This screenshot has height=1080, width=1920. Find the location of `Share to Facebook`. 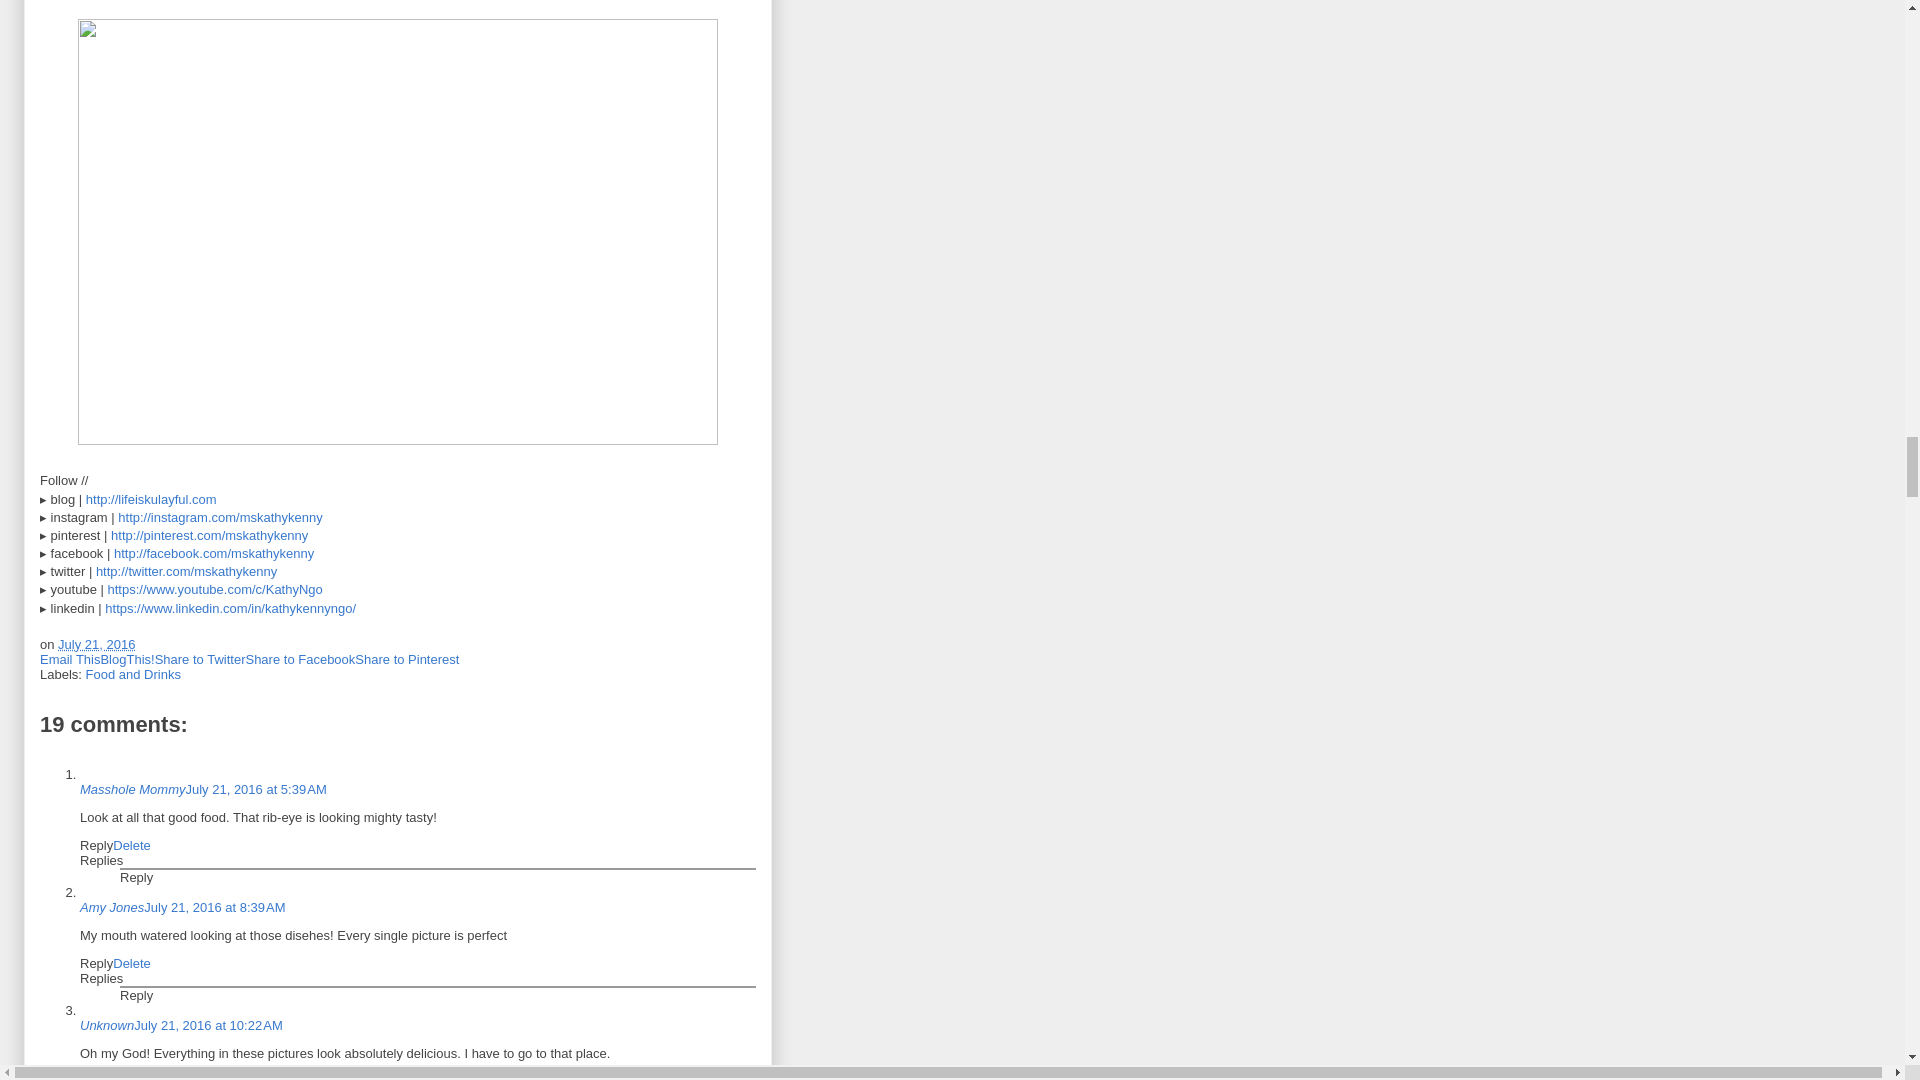

Share to Facebook is located at coordinates (300, 660).